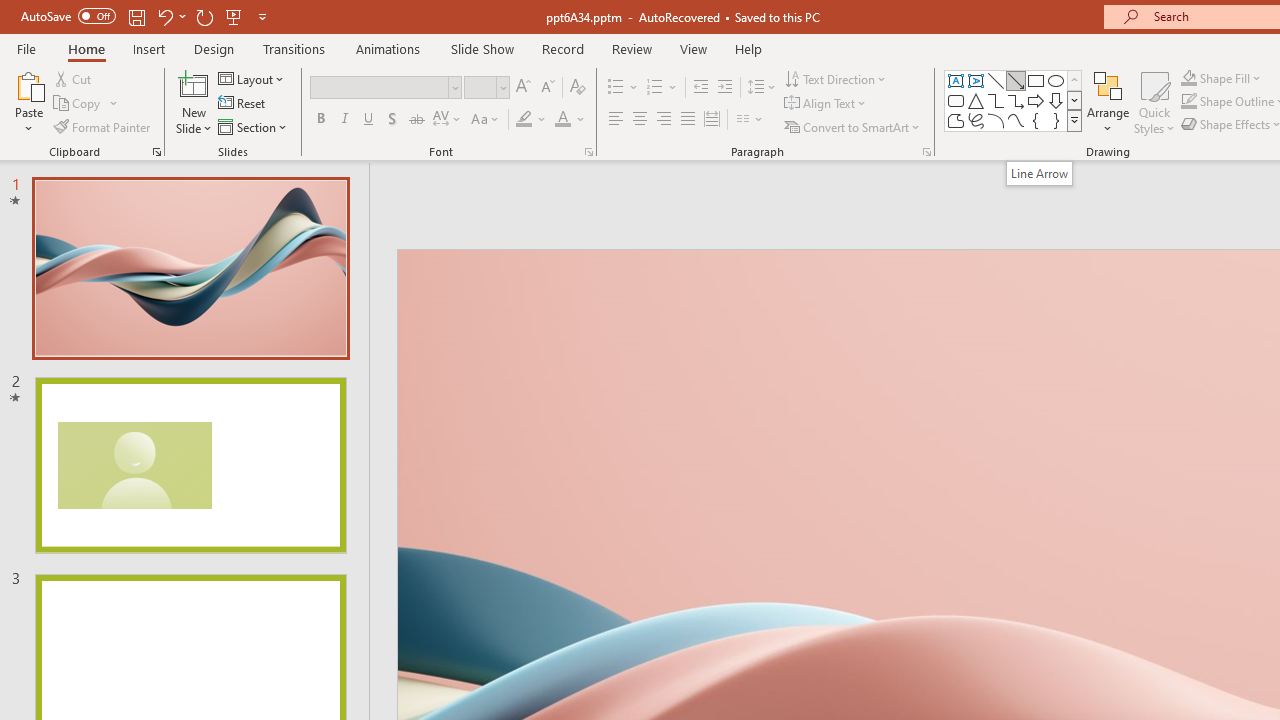  What do you see at coordinates (344, 120) in the screenshot?
I see `Italic` at bounding box center [344, 120].